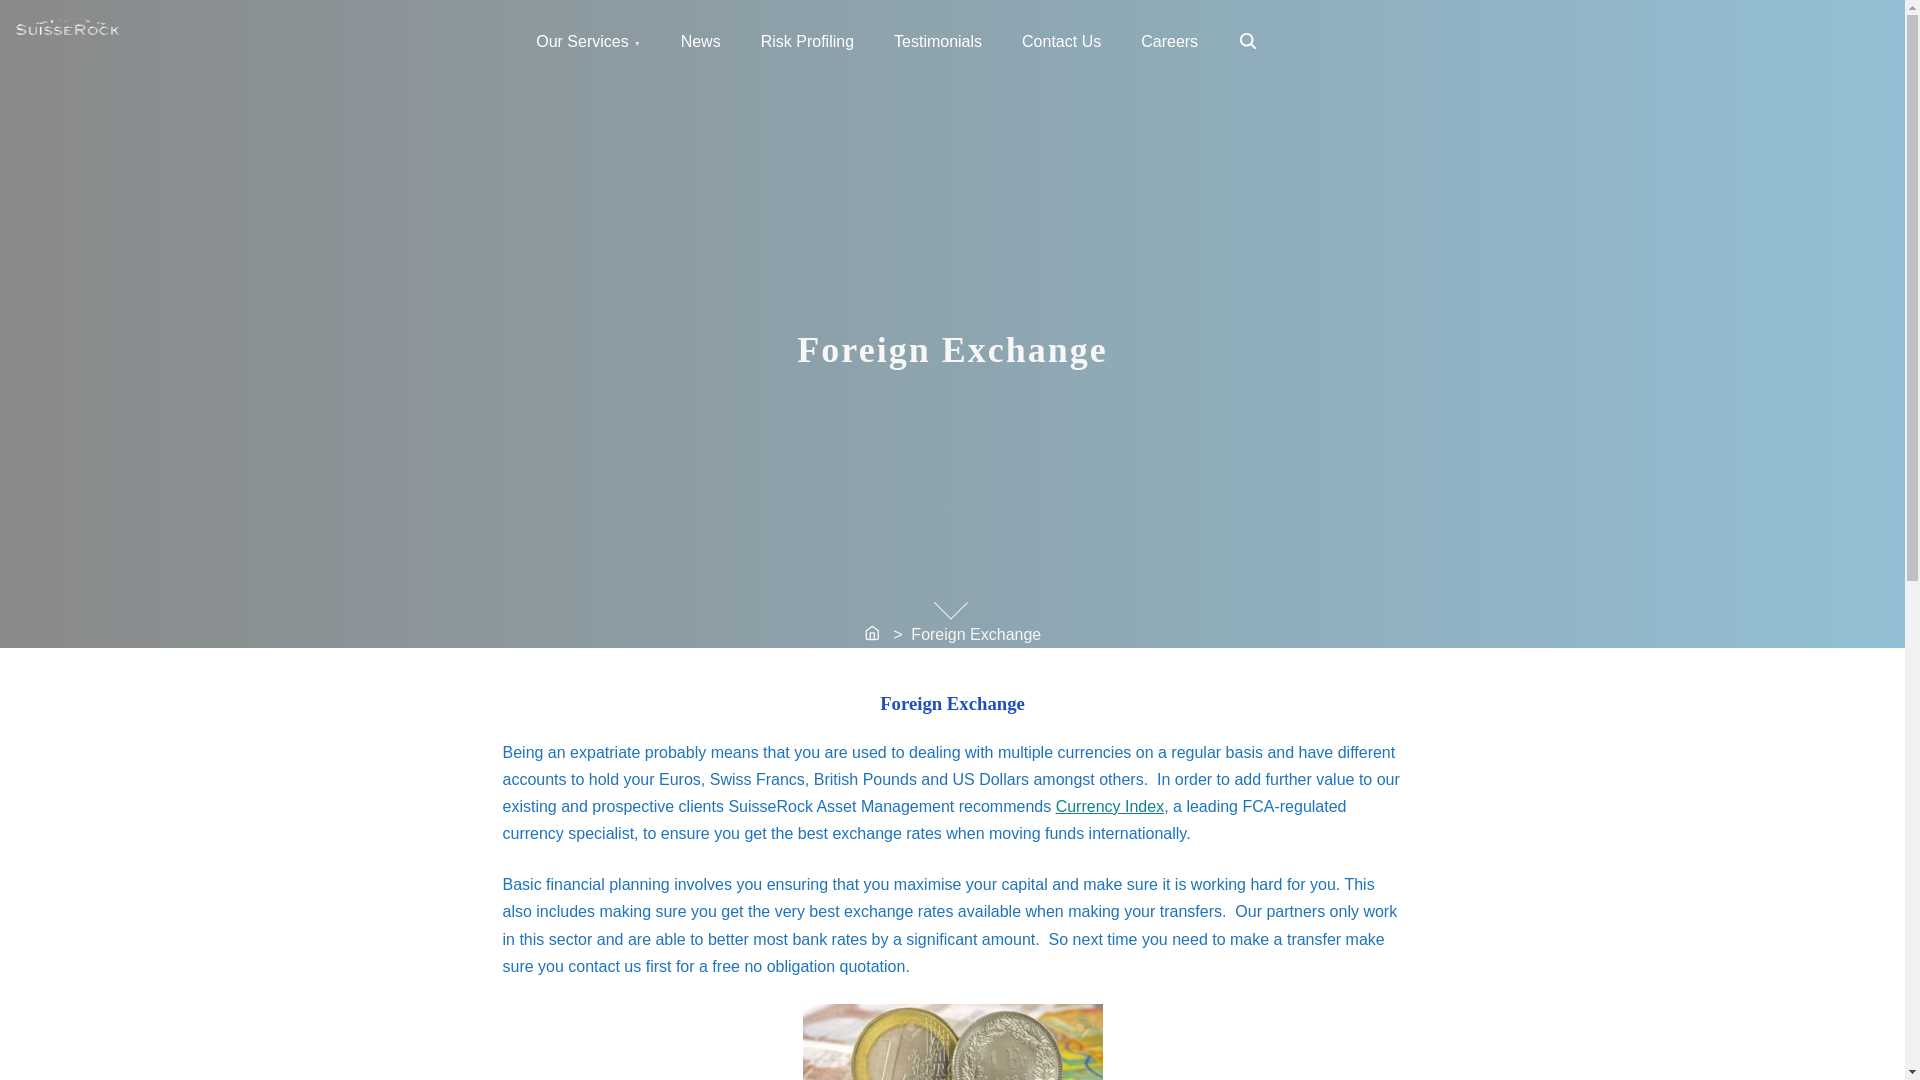  I want to click on Testimonials, so click(1248, 42).